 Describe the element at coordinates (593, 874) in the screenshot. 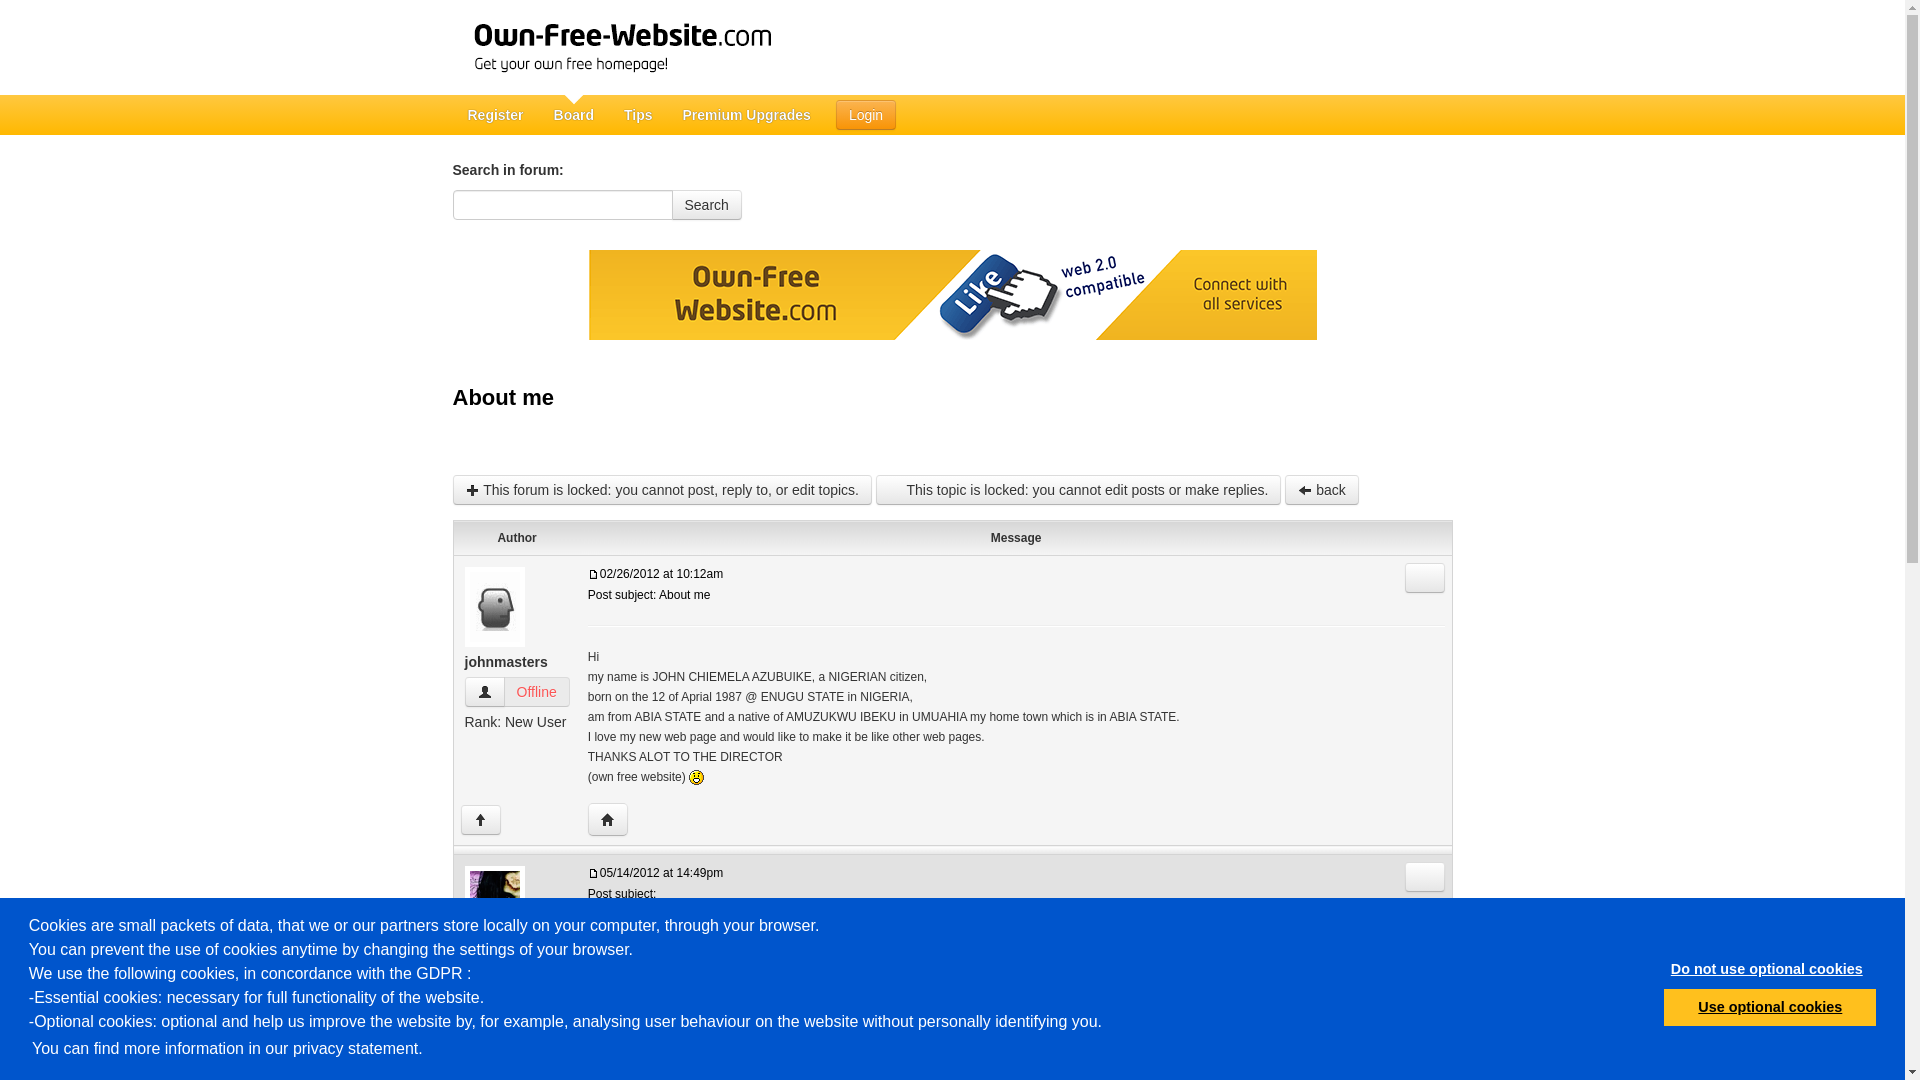

I see `Post` at that location.